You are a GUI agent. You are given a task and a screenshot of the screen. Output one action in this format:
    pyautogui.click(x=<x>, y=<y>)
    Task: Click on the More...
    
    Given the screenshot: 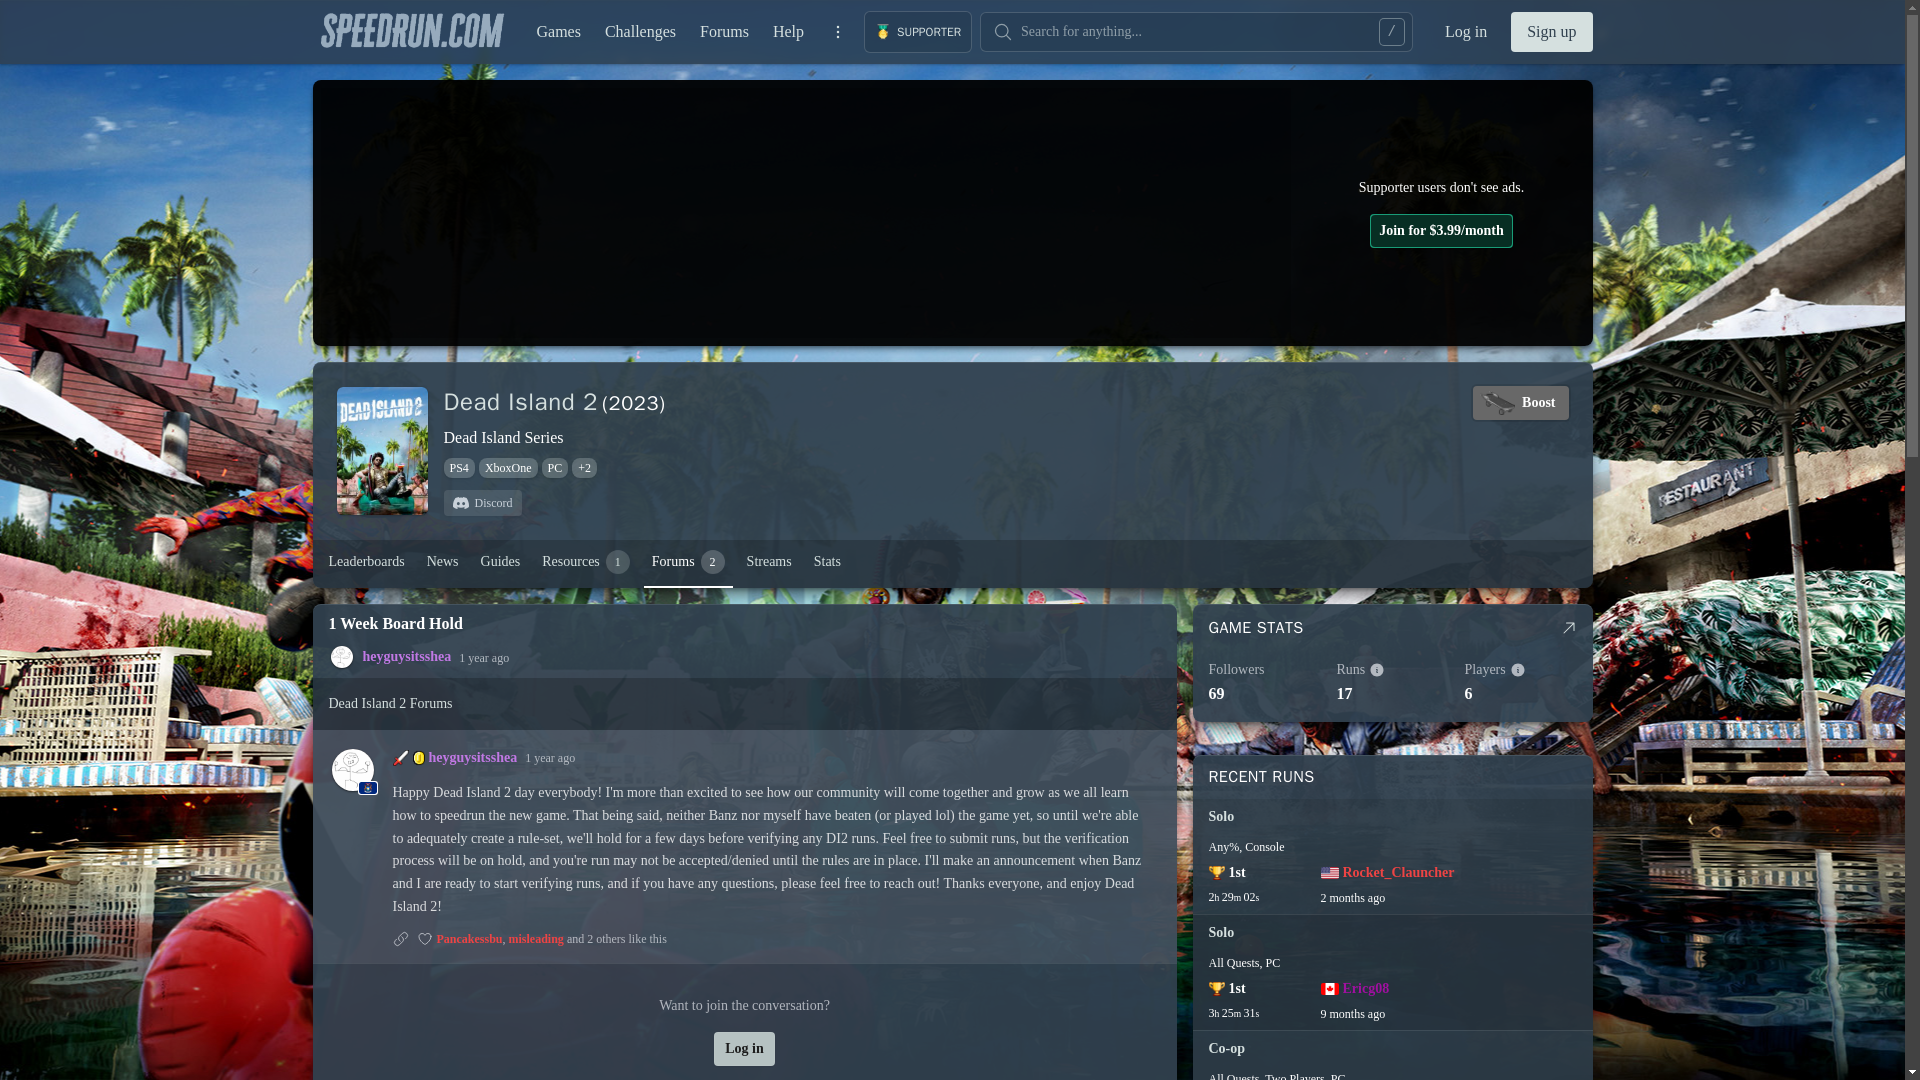 What is the action you would take?
    pyautogui.click(x=458, y=468)
    